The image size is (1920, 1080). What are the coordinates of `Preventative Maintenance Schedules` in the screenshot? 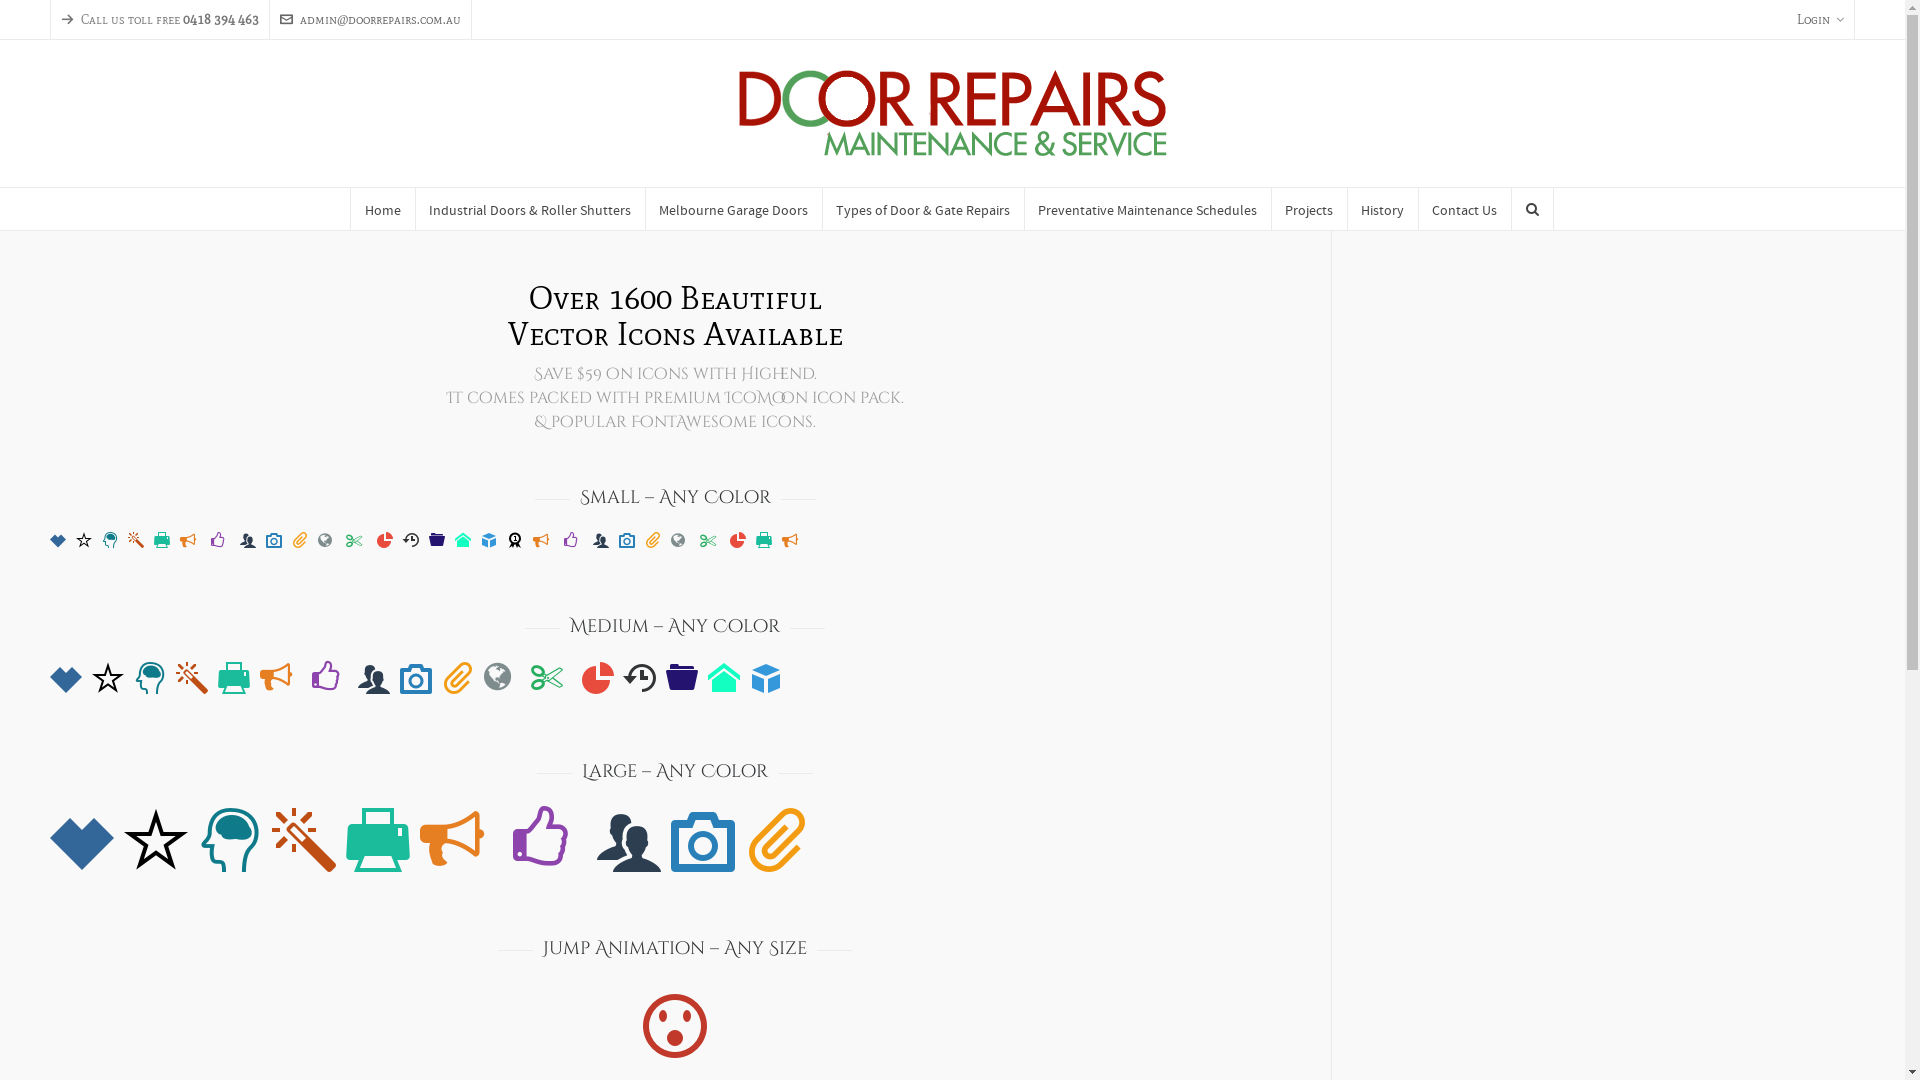 It's located at (1148, 209).